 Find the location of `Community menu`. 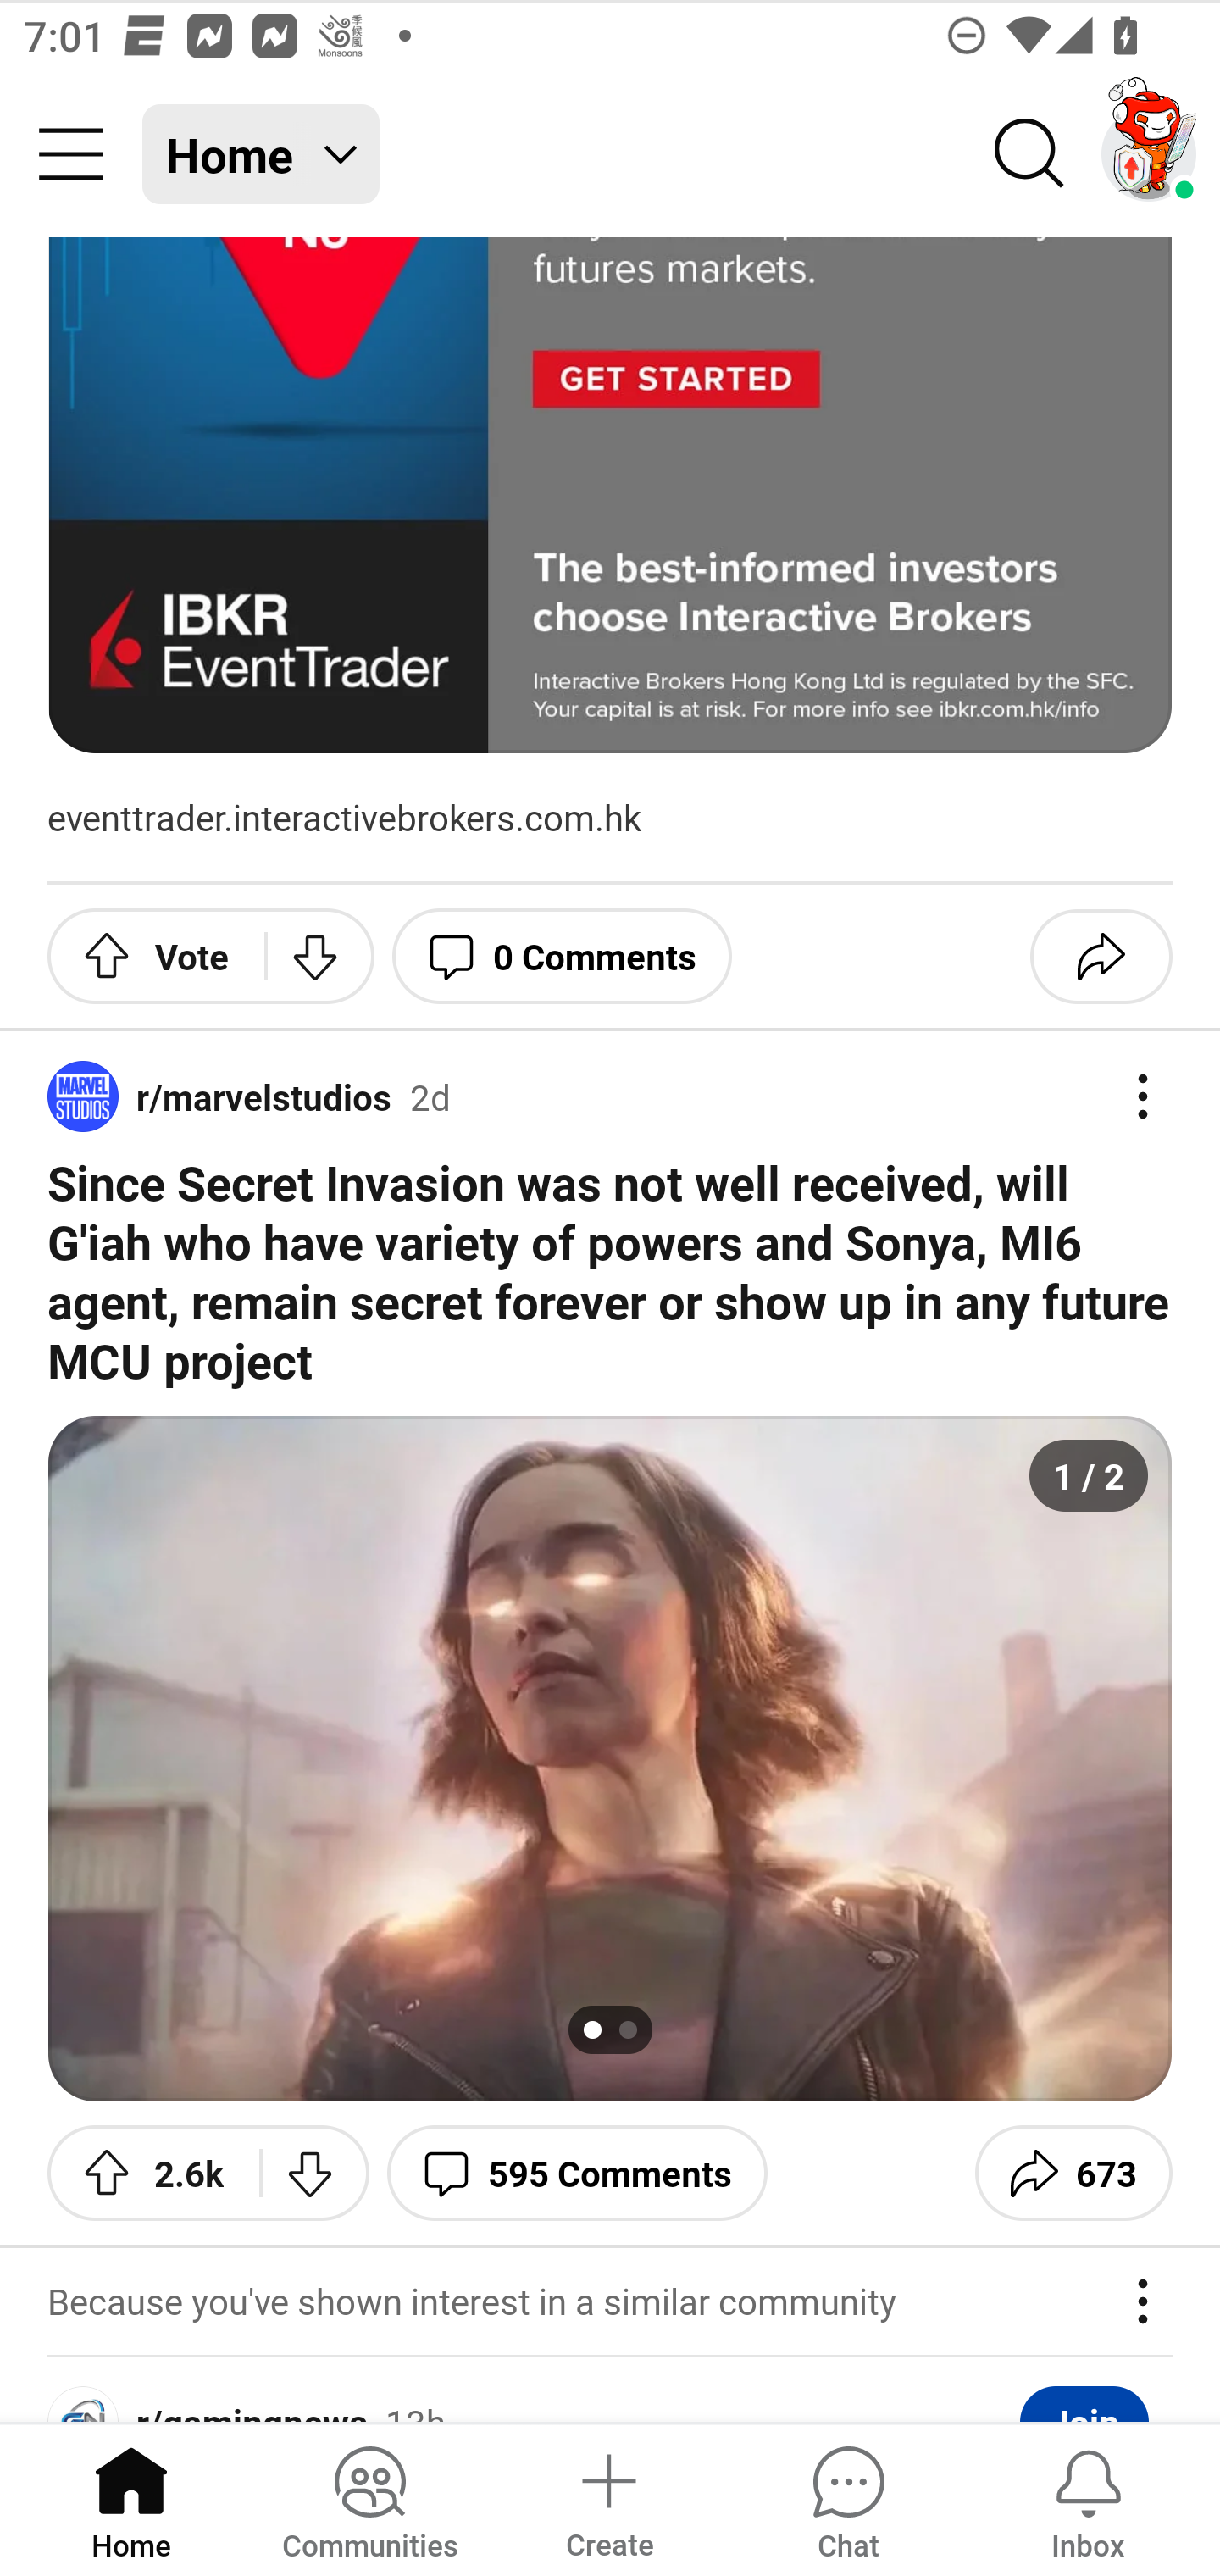

Community menu is located at coordinates (71, 154).